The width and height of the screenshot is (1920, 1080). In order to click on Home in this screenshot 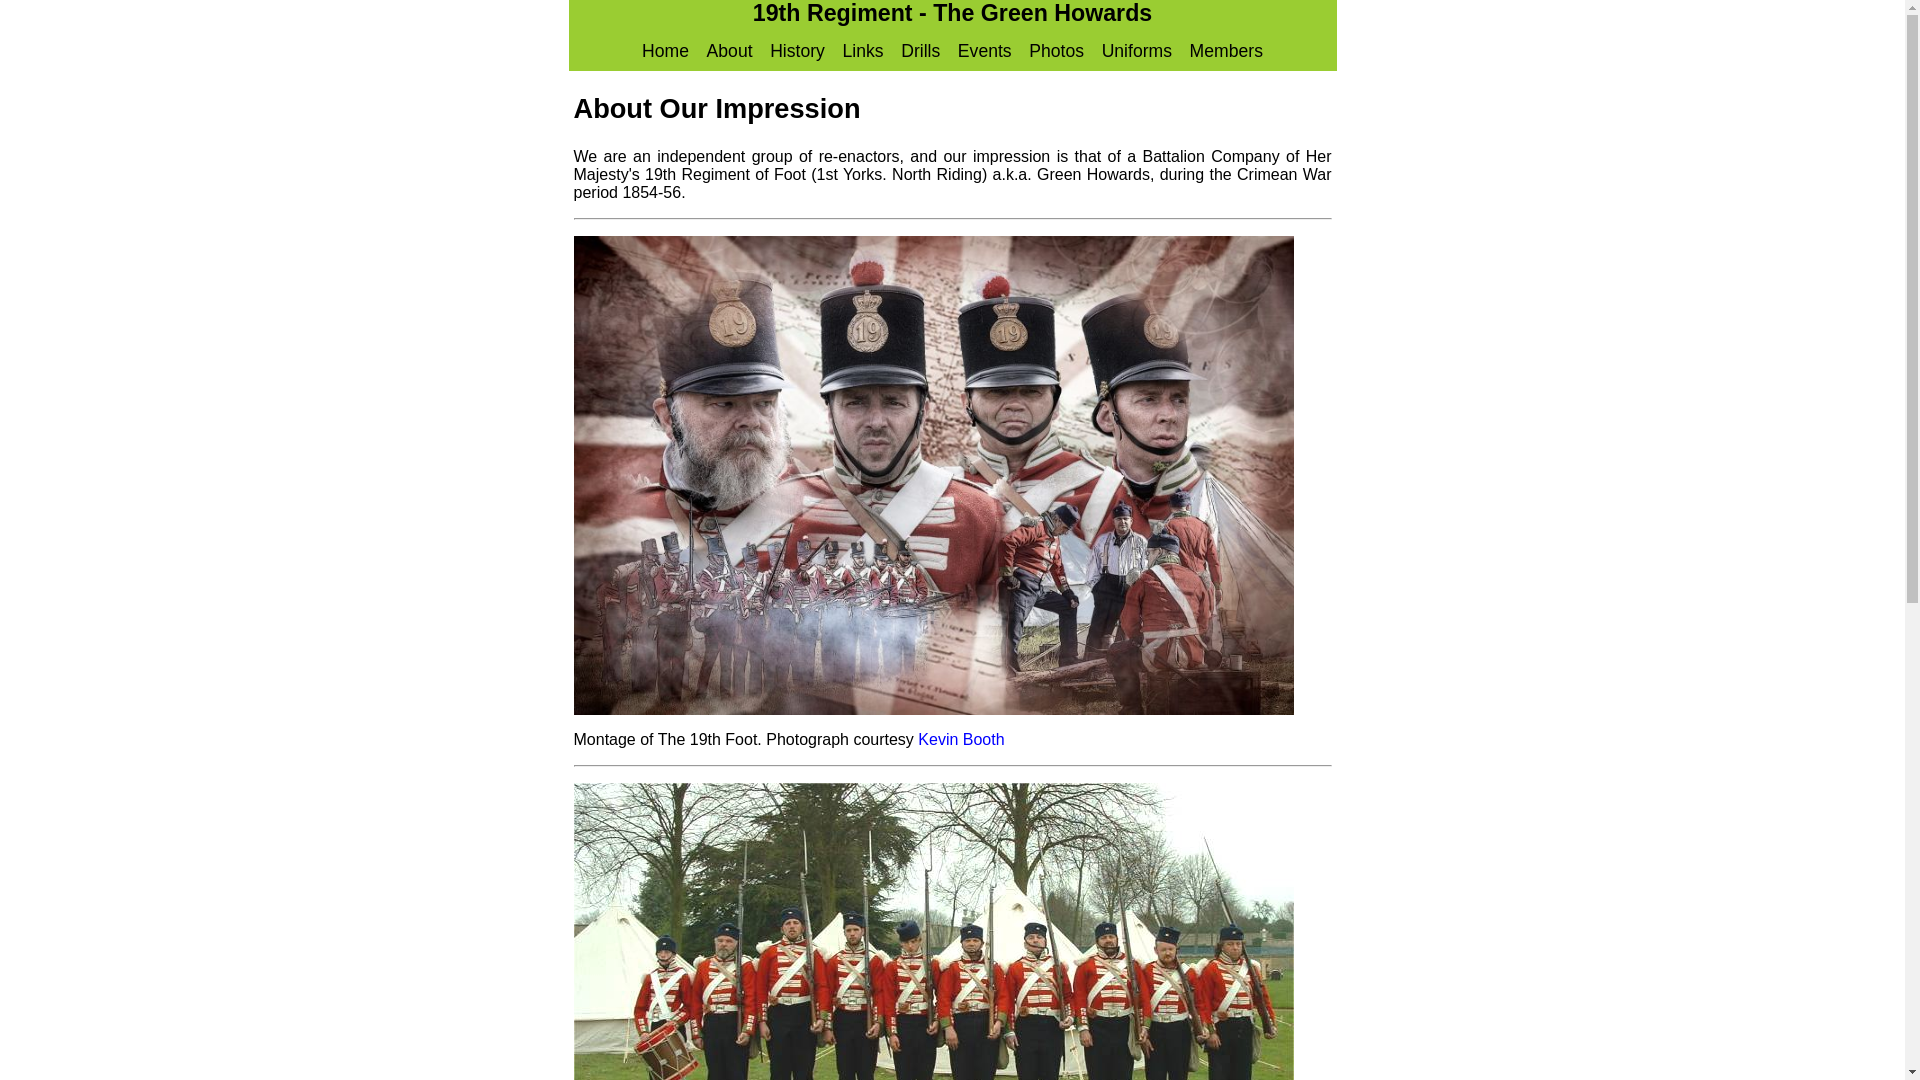, I will do `click(666, 52)`.